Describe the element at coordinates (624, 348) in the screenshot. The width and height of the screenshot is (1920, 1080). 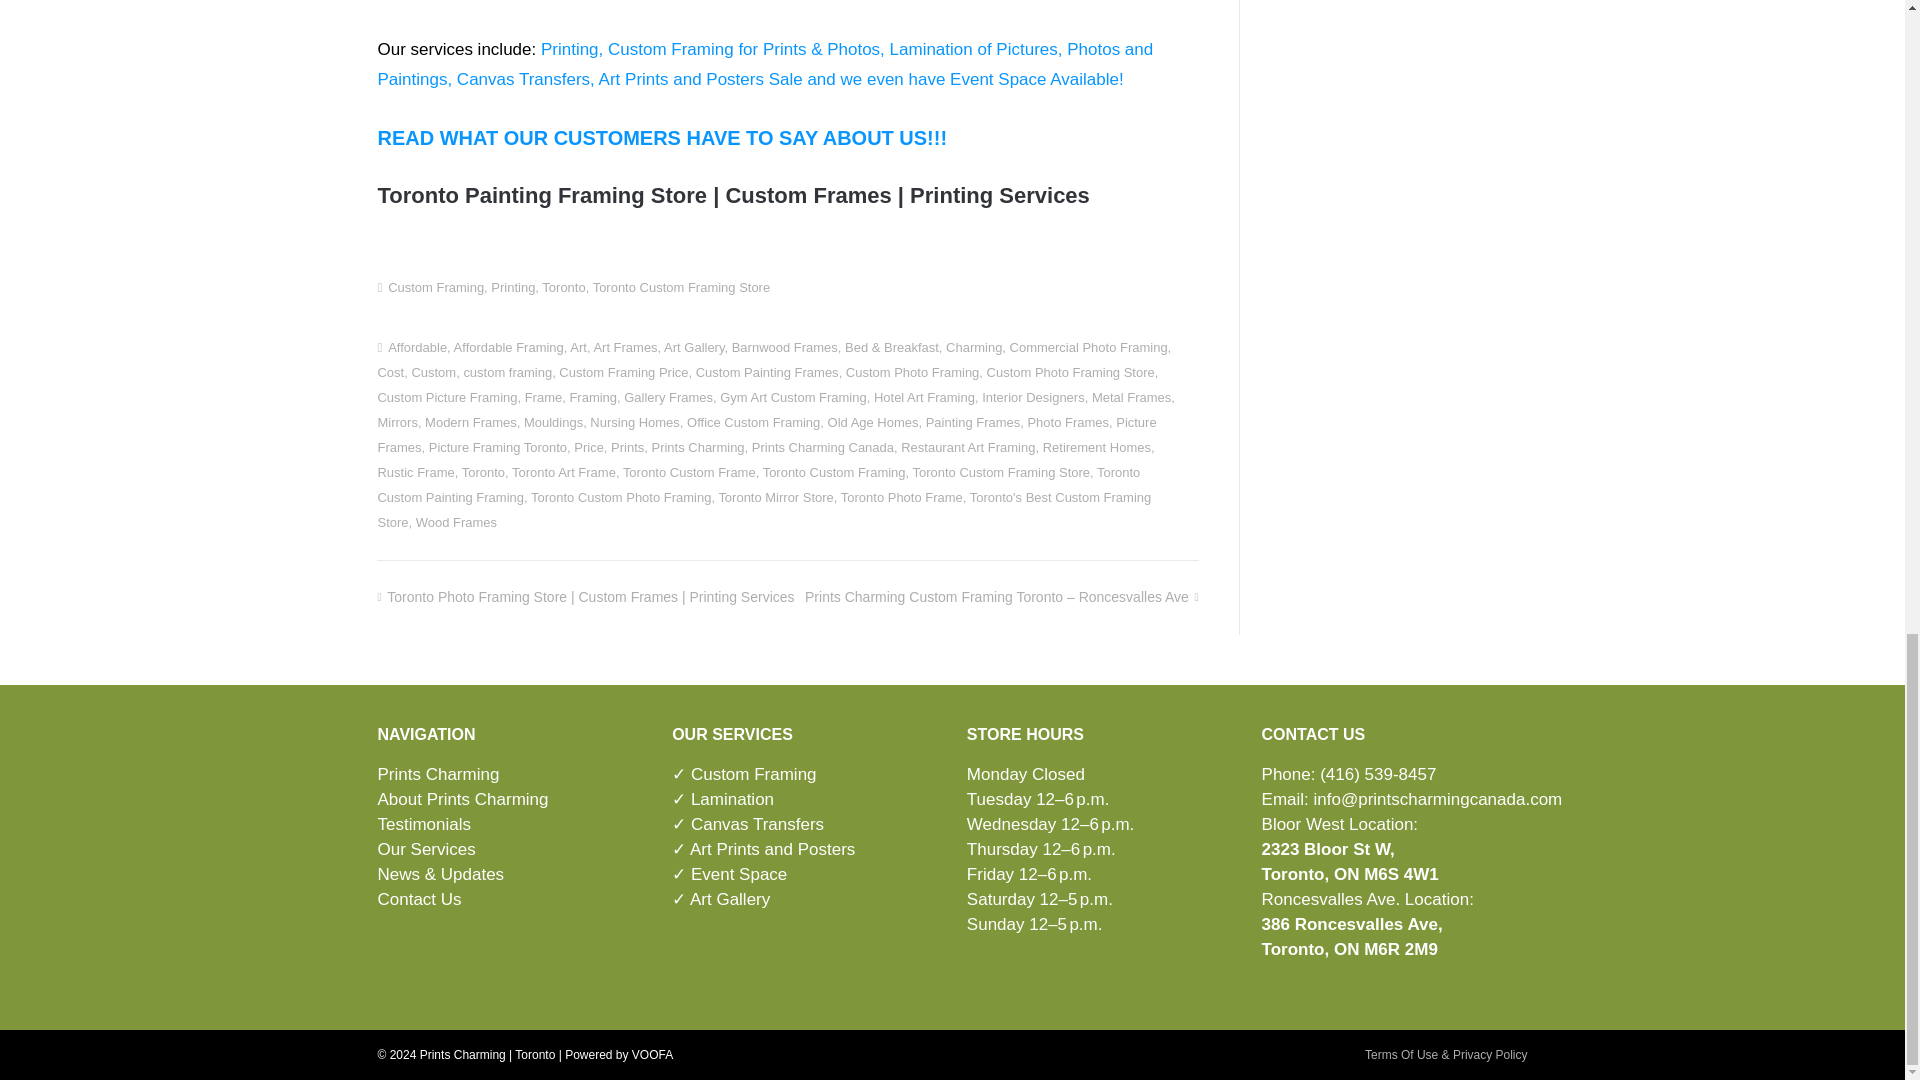
I see `Art Frames` at that location.